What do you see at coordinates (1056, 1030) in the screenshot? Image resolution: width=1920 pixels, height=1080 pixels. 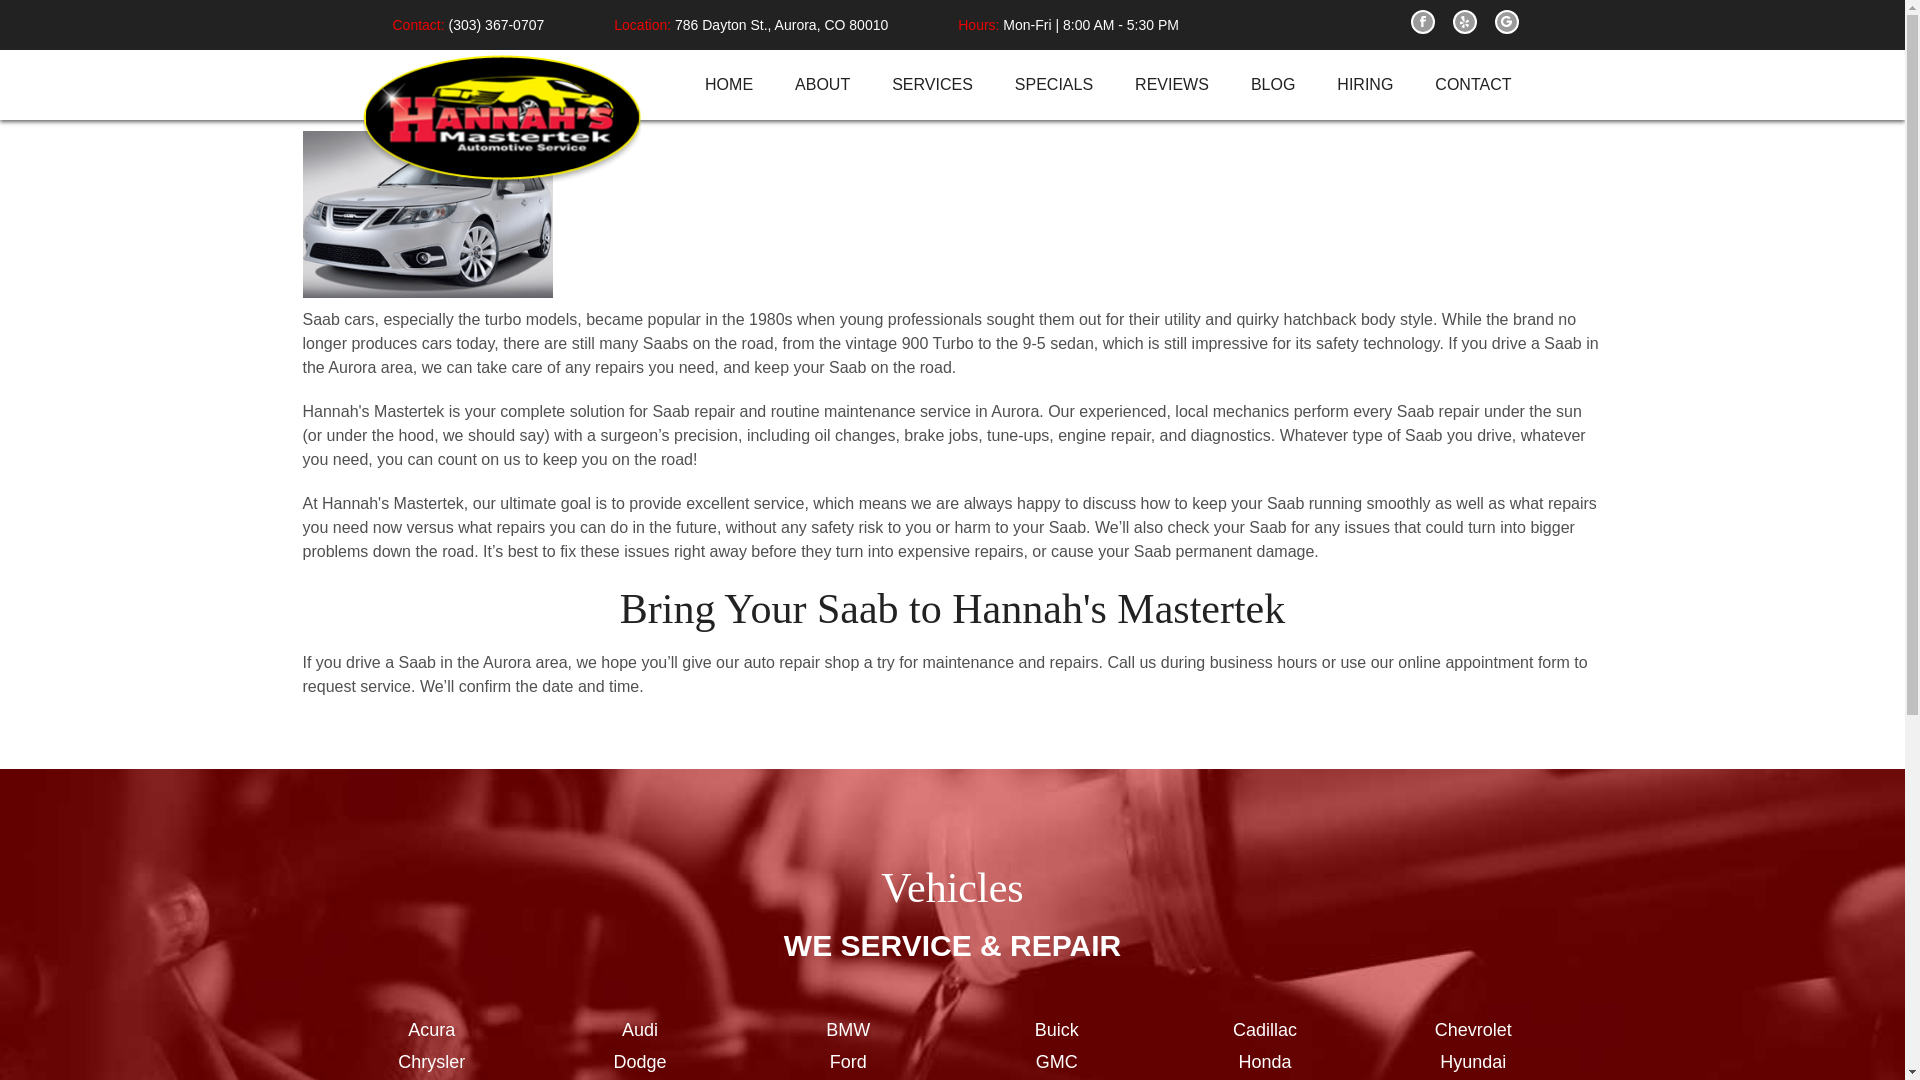 I see `Buick` at bounding box center [1056, 1030].